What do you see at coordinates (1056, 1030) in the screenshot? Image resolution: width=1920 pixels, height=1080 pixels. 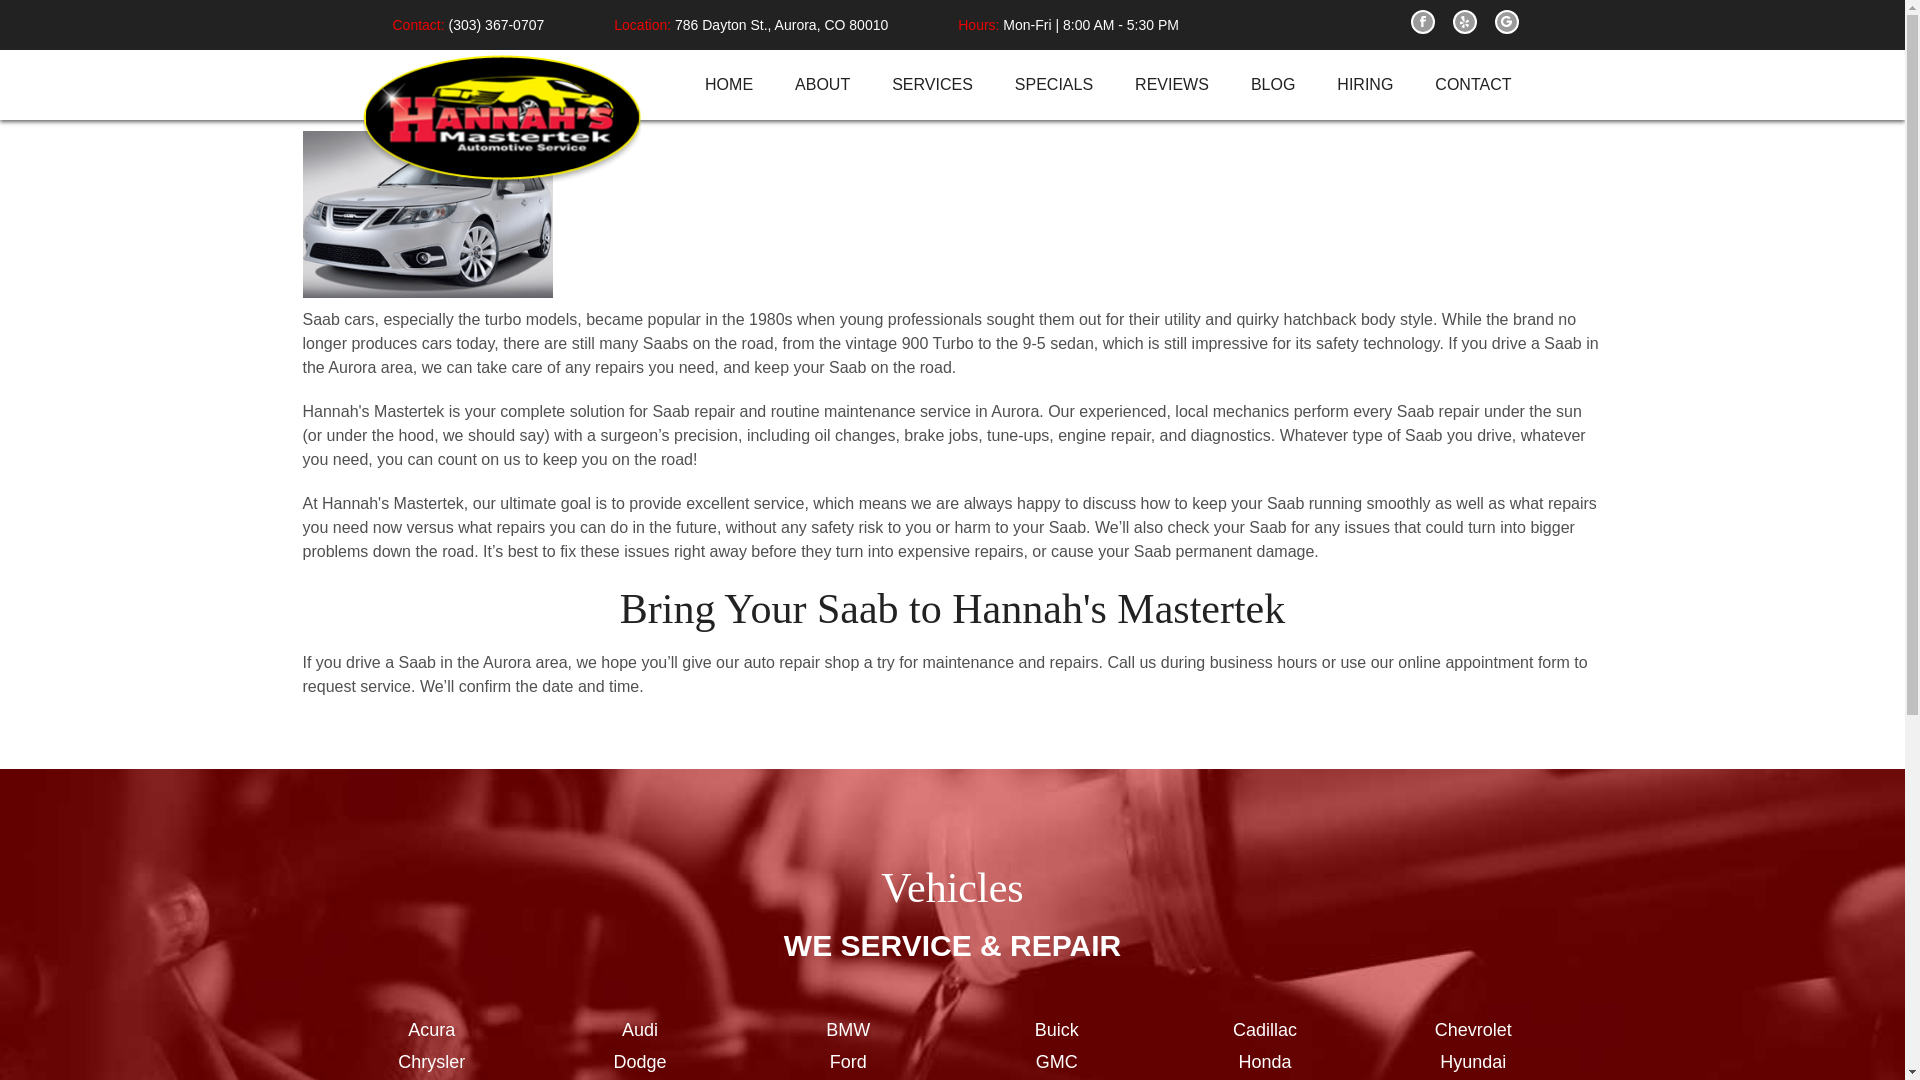 I see `Buick` at bounding box center [1056, 1030].